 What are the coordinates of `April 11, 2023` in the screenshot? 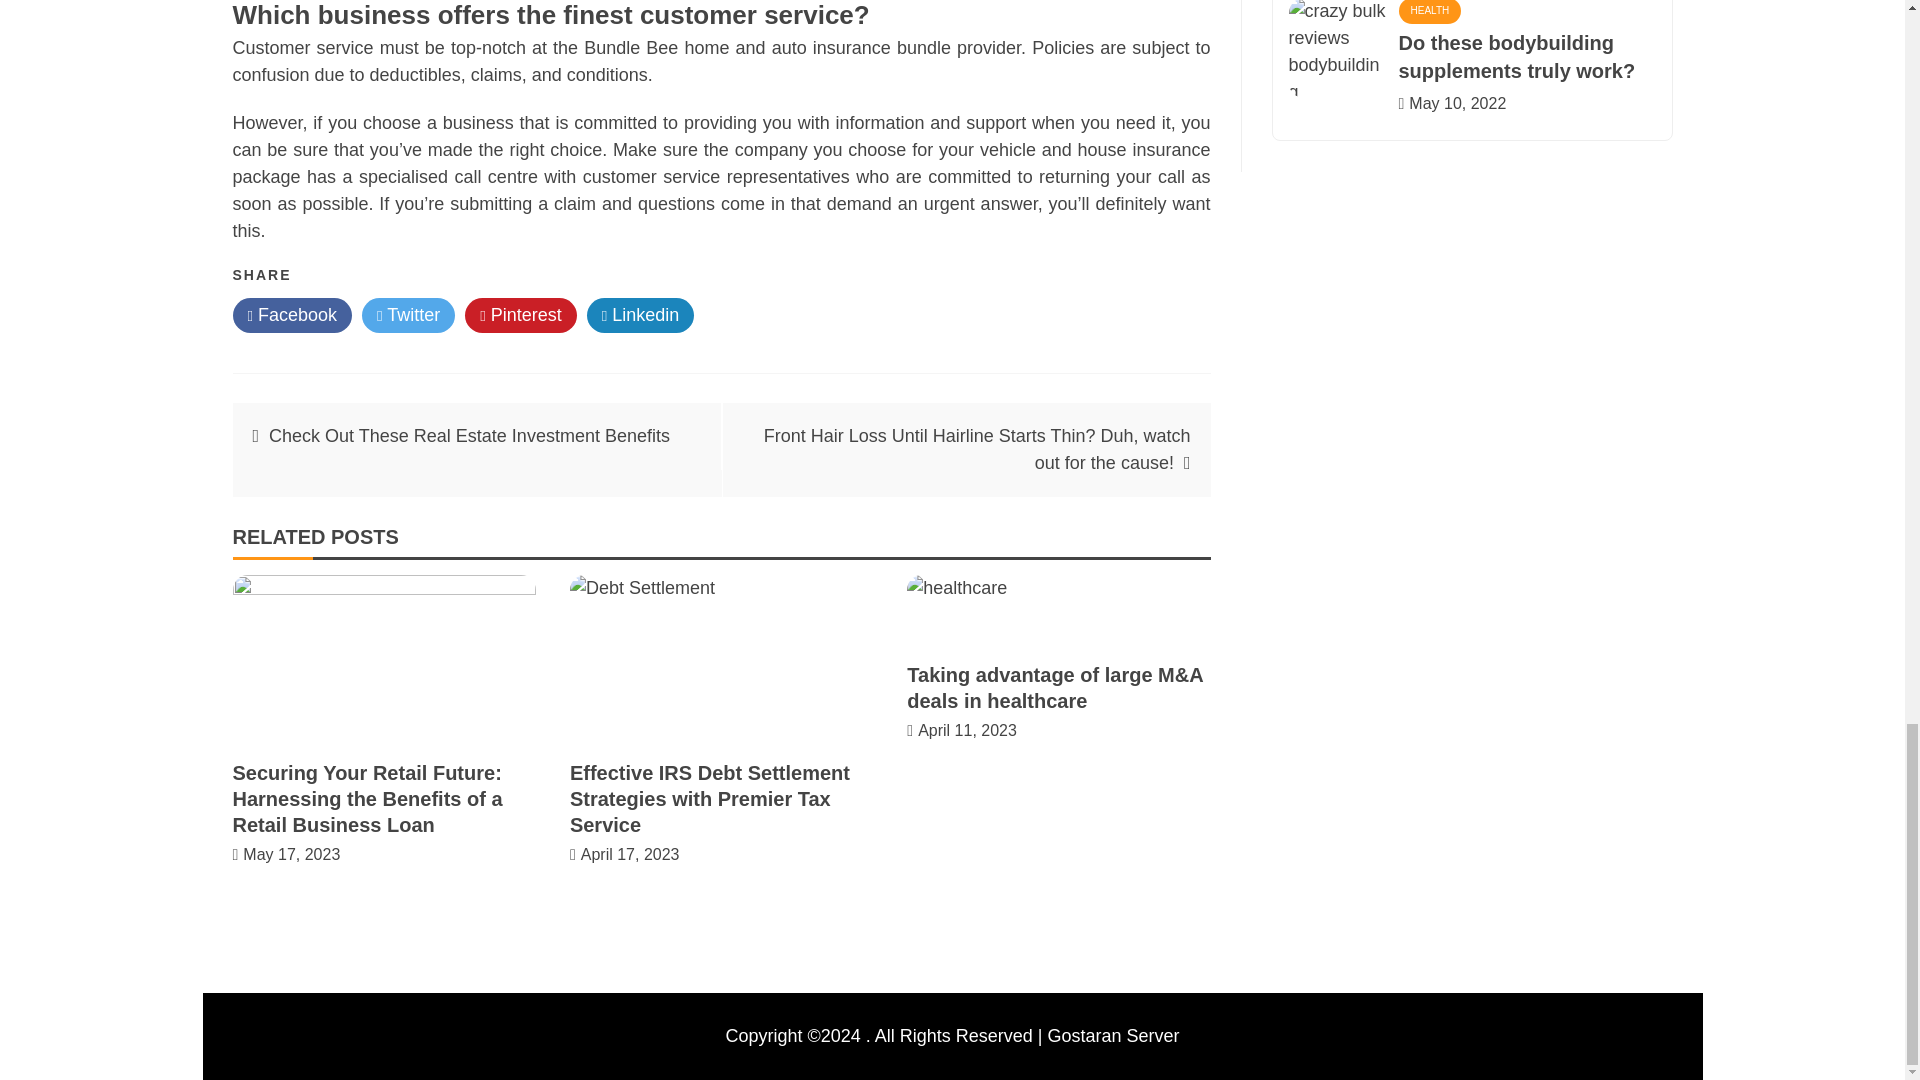 It's located at (967, 730).